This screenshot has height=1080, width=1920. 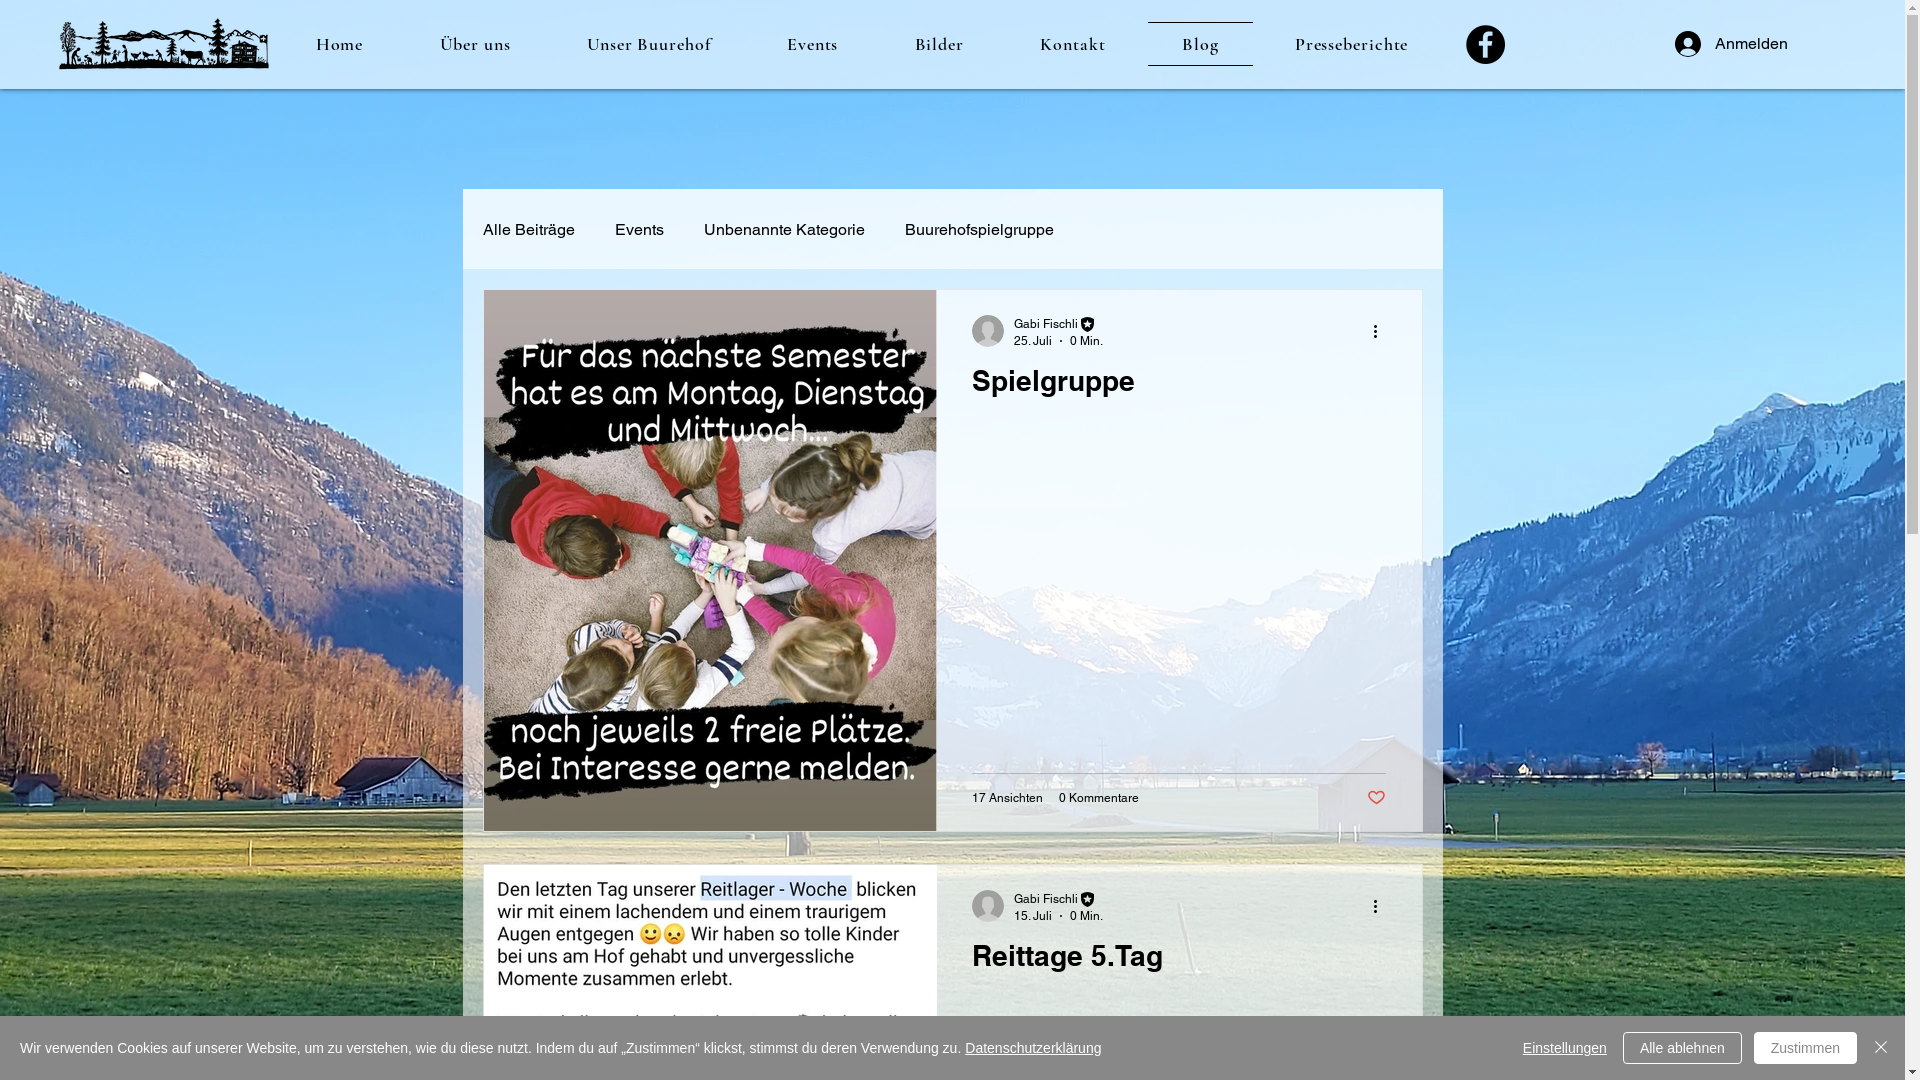 I want to click on Buurehofspielgruppe, so click(x=978, y=230).